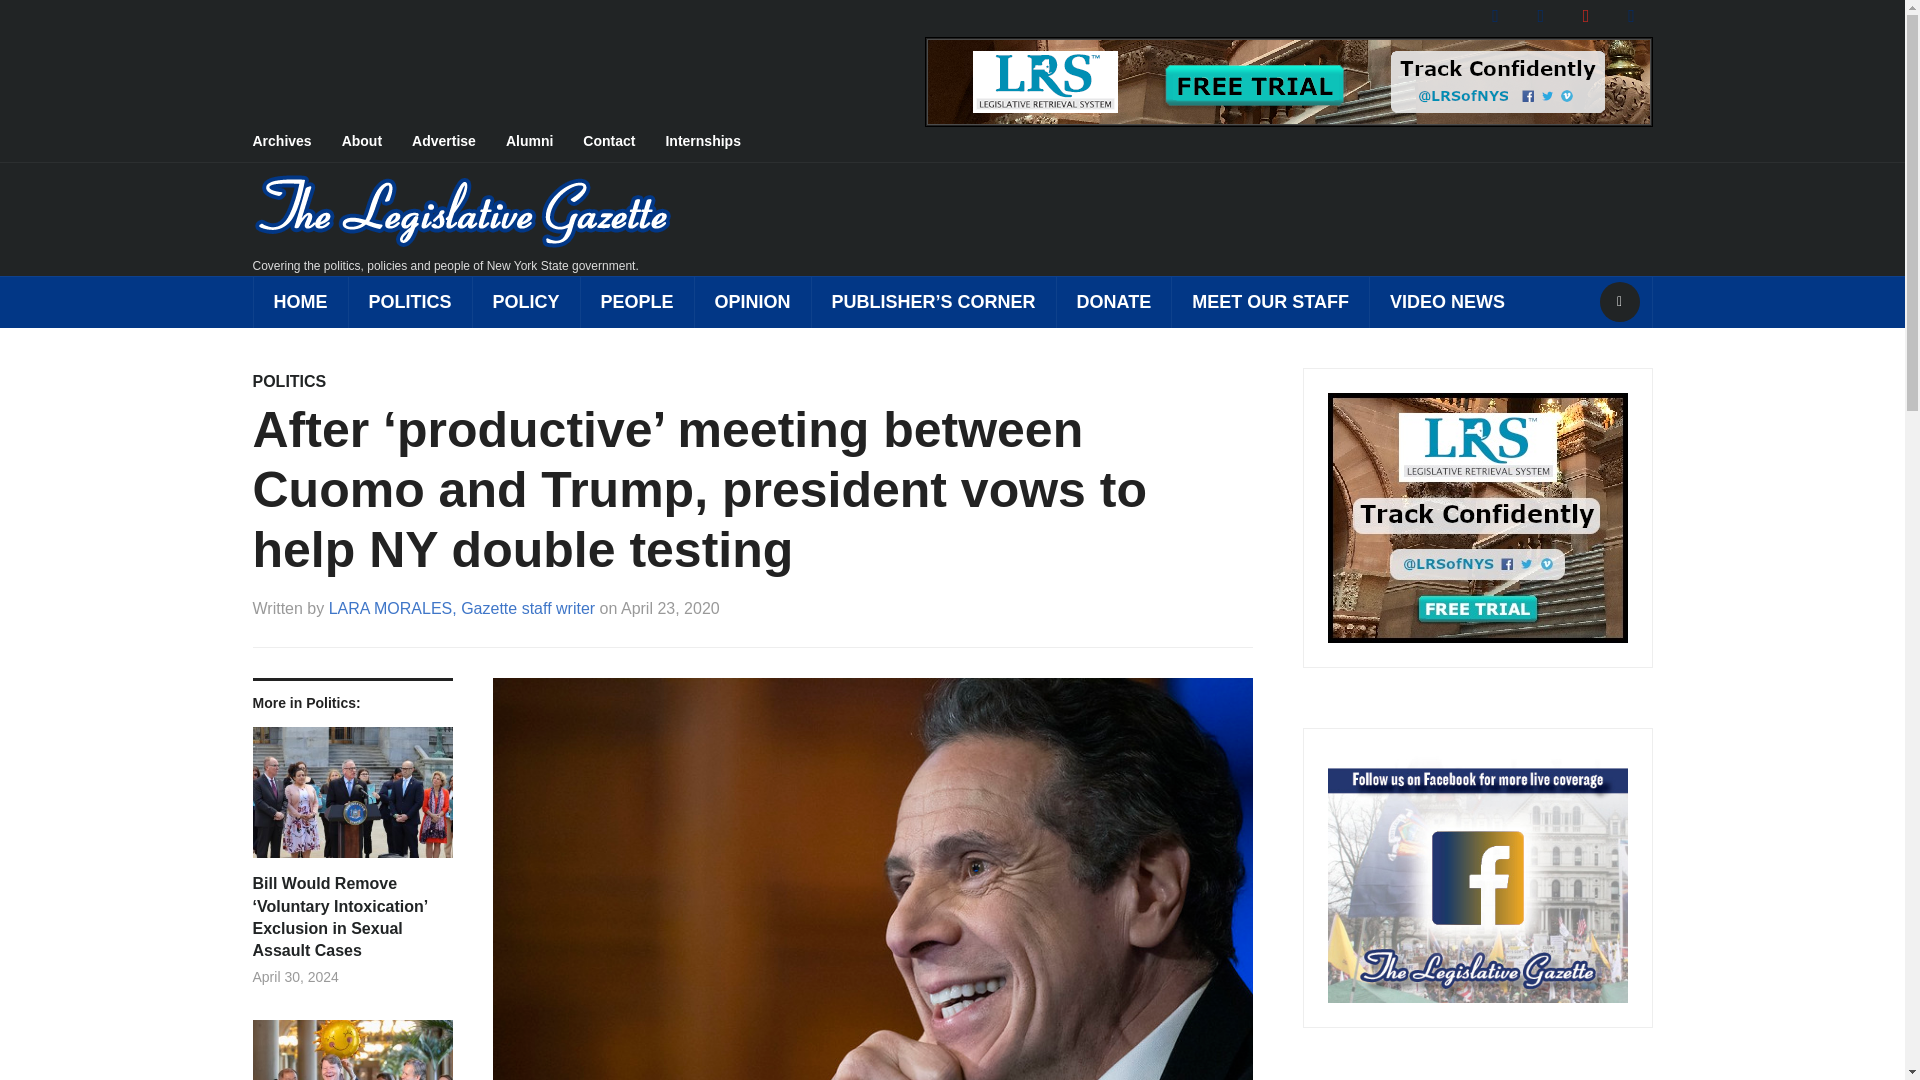 The image size is (1920, 1080). What do you see at coordinates (1619, 301) in the screenshot?
I see `Search` at bounding box center [1619, 301].